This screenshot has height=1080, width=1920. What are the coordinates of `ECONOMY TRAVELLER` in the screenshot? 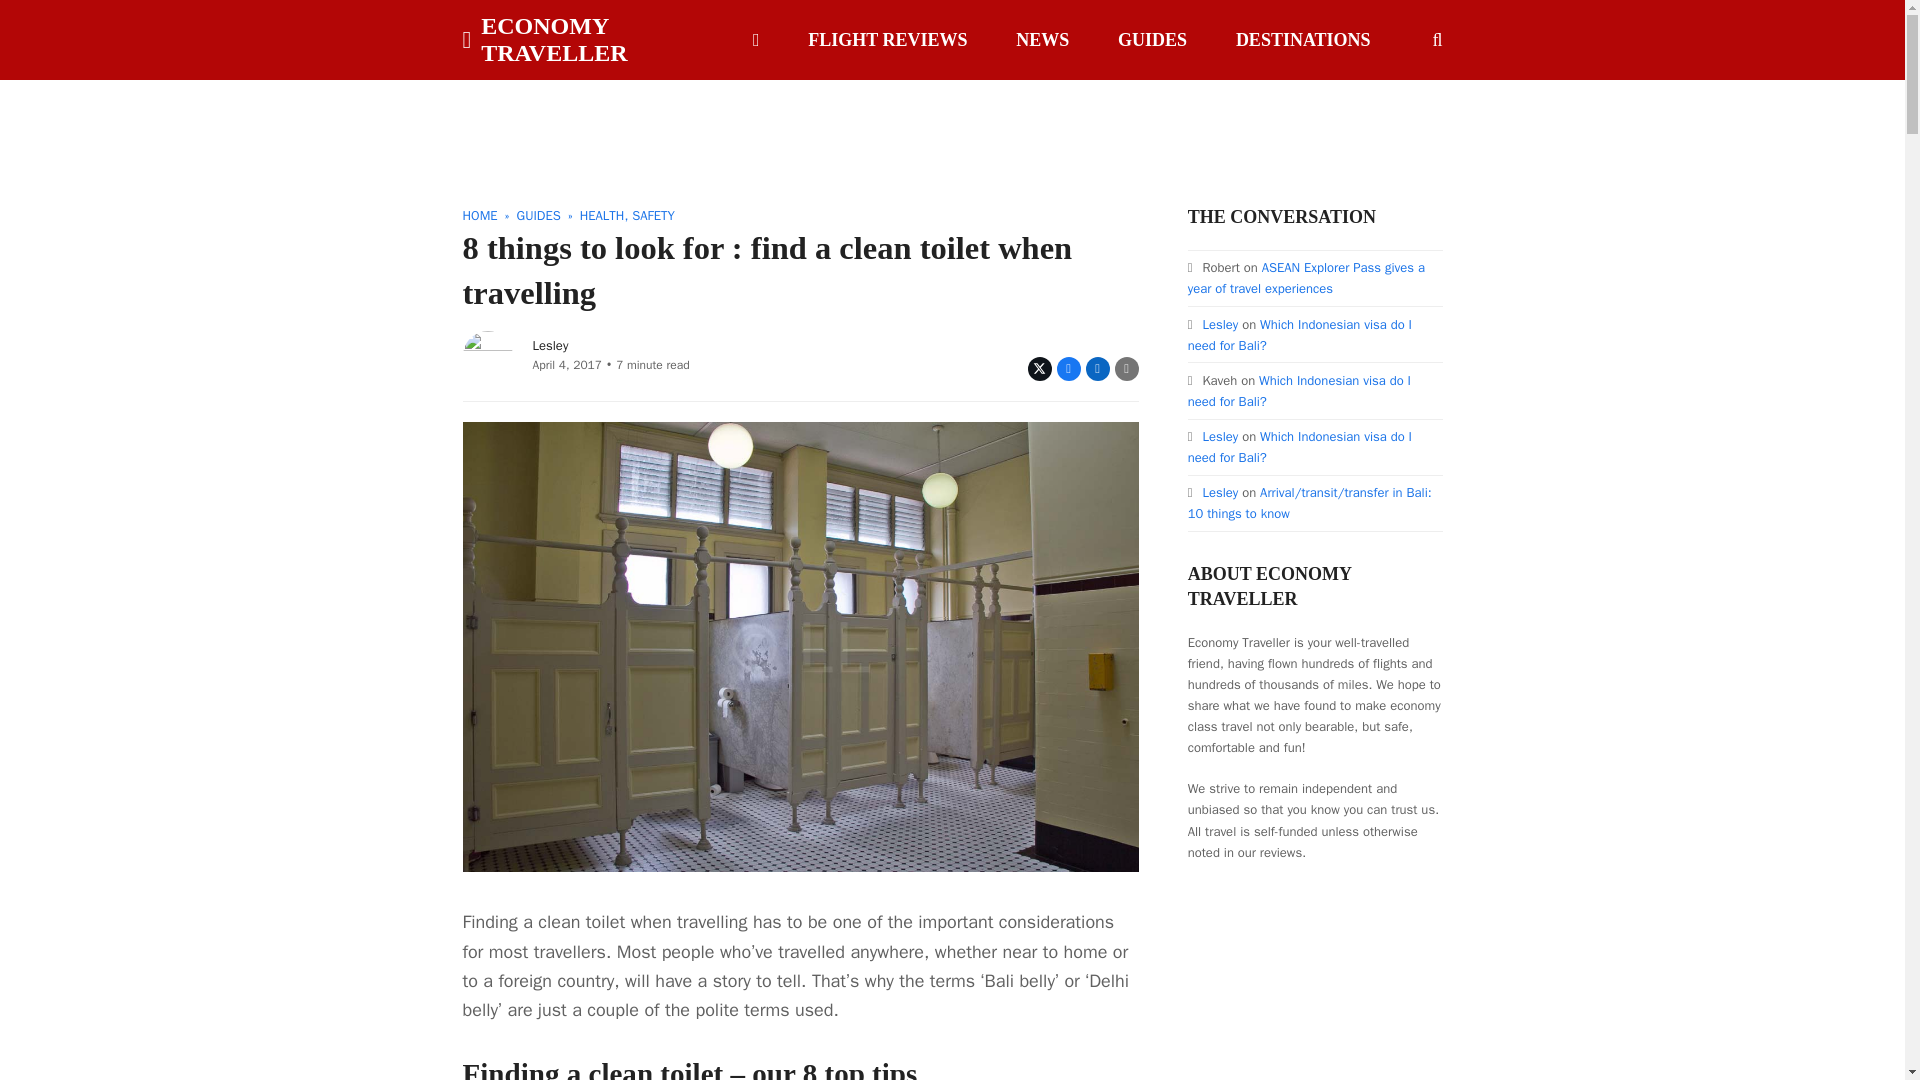 It's located at (586, 39).